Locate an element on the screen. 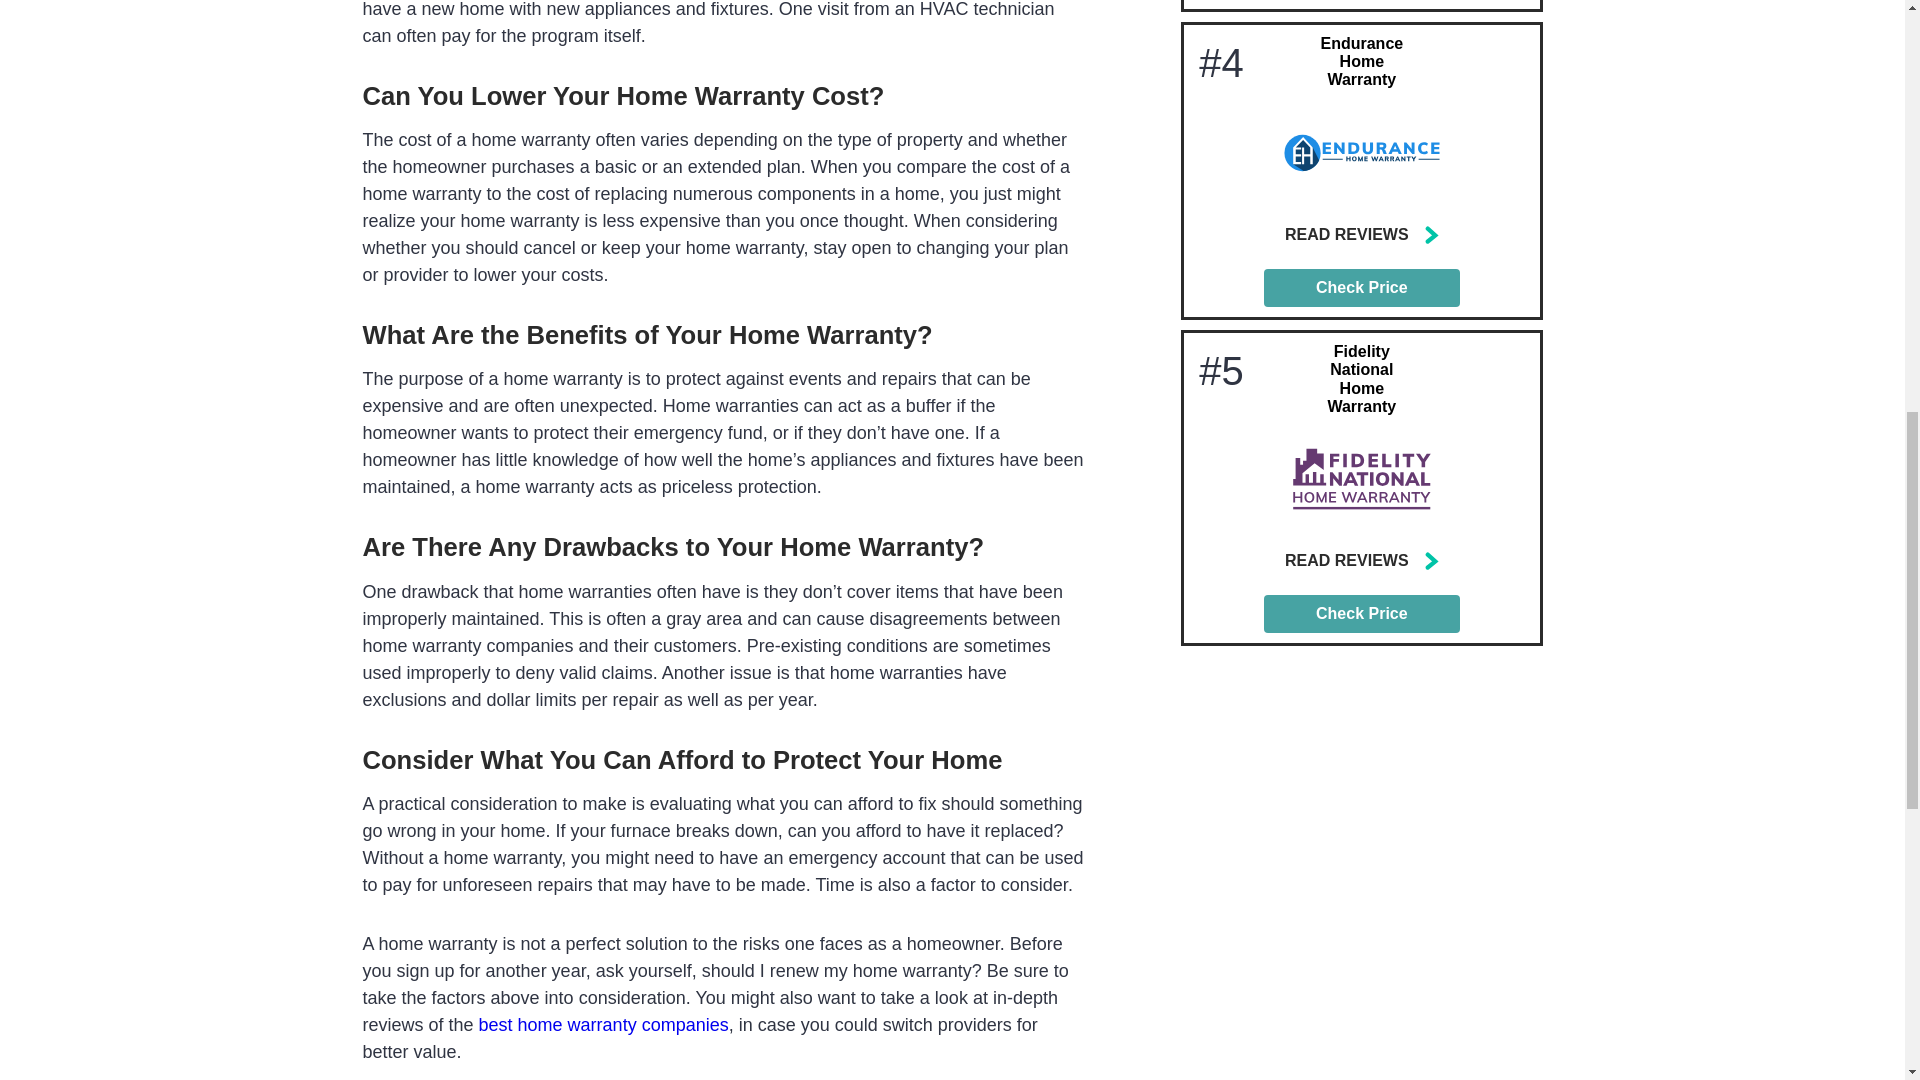  Fidelity National Home Warranty is located at coordinates (1360, 378).